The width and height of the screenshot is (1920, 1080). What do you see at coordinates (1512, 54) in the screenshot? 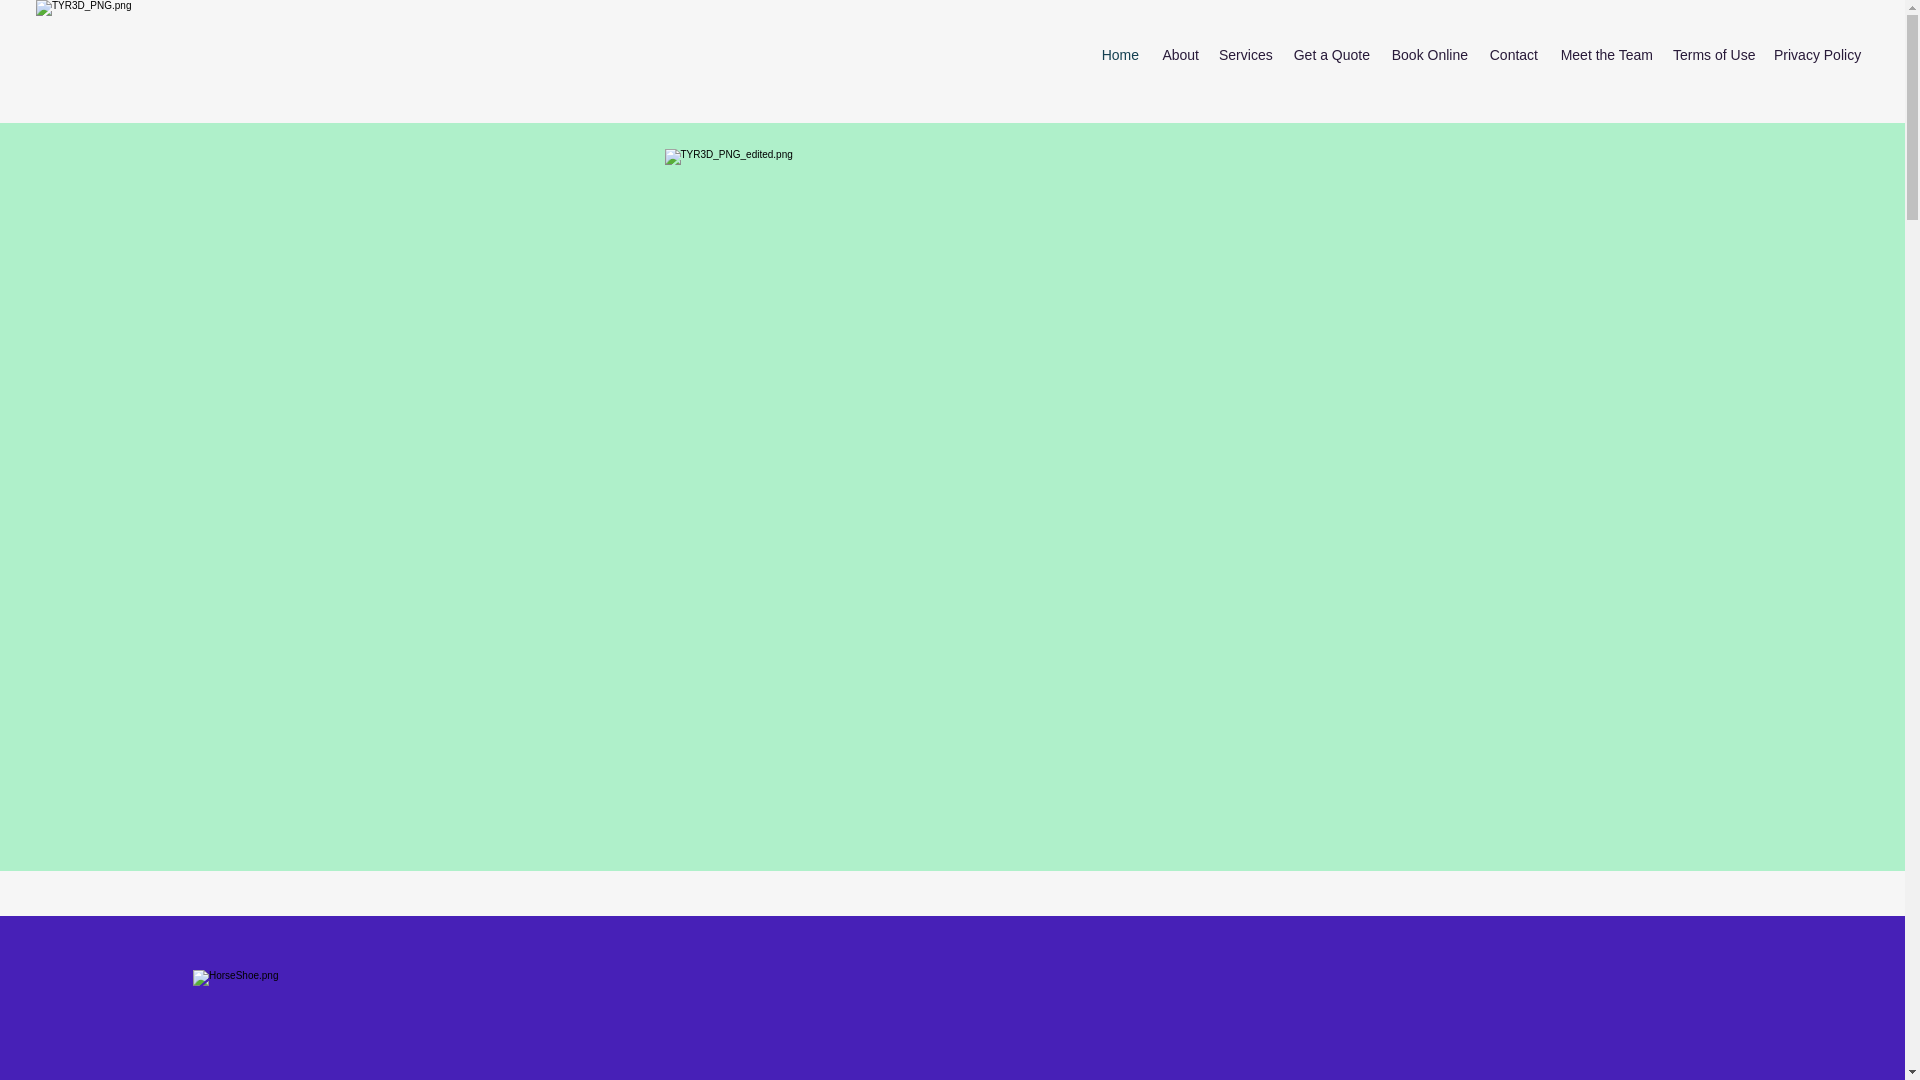
I see `Contact` at bounding box center [1512, 54].